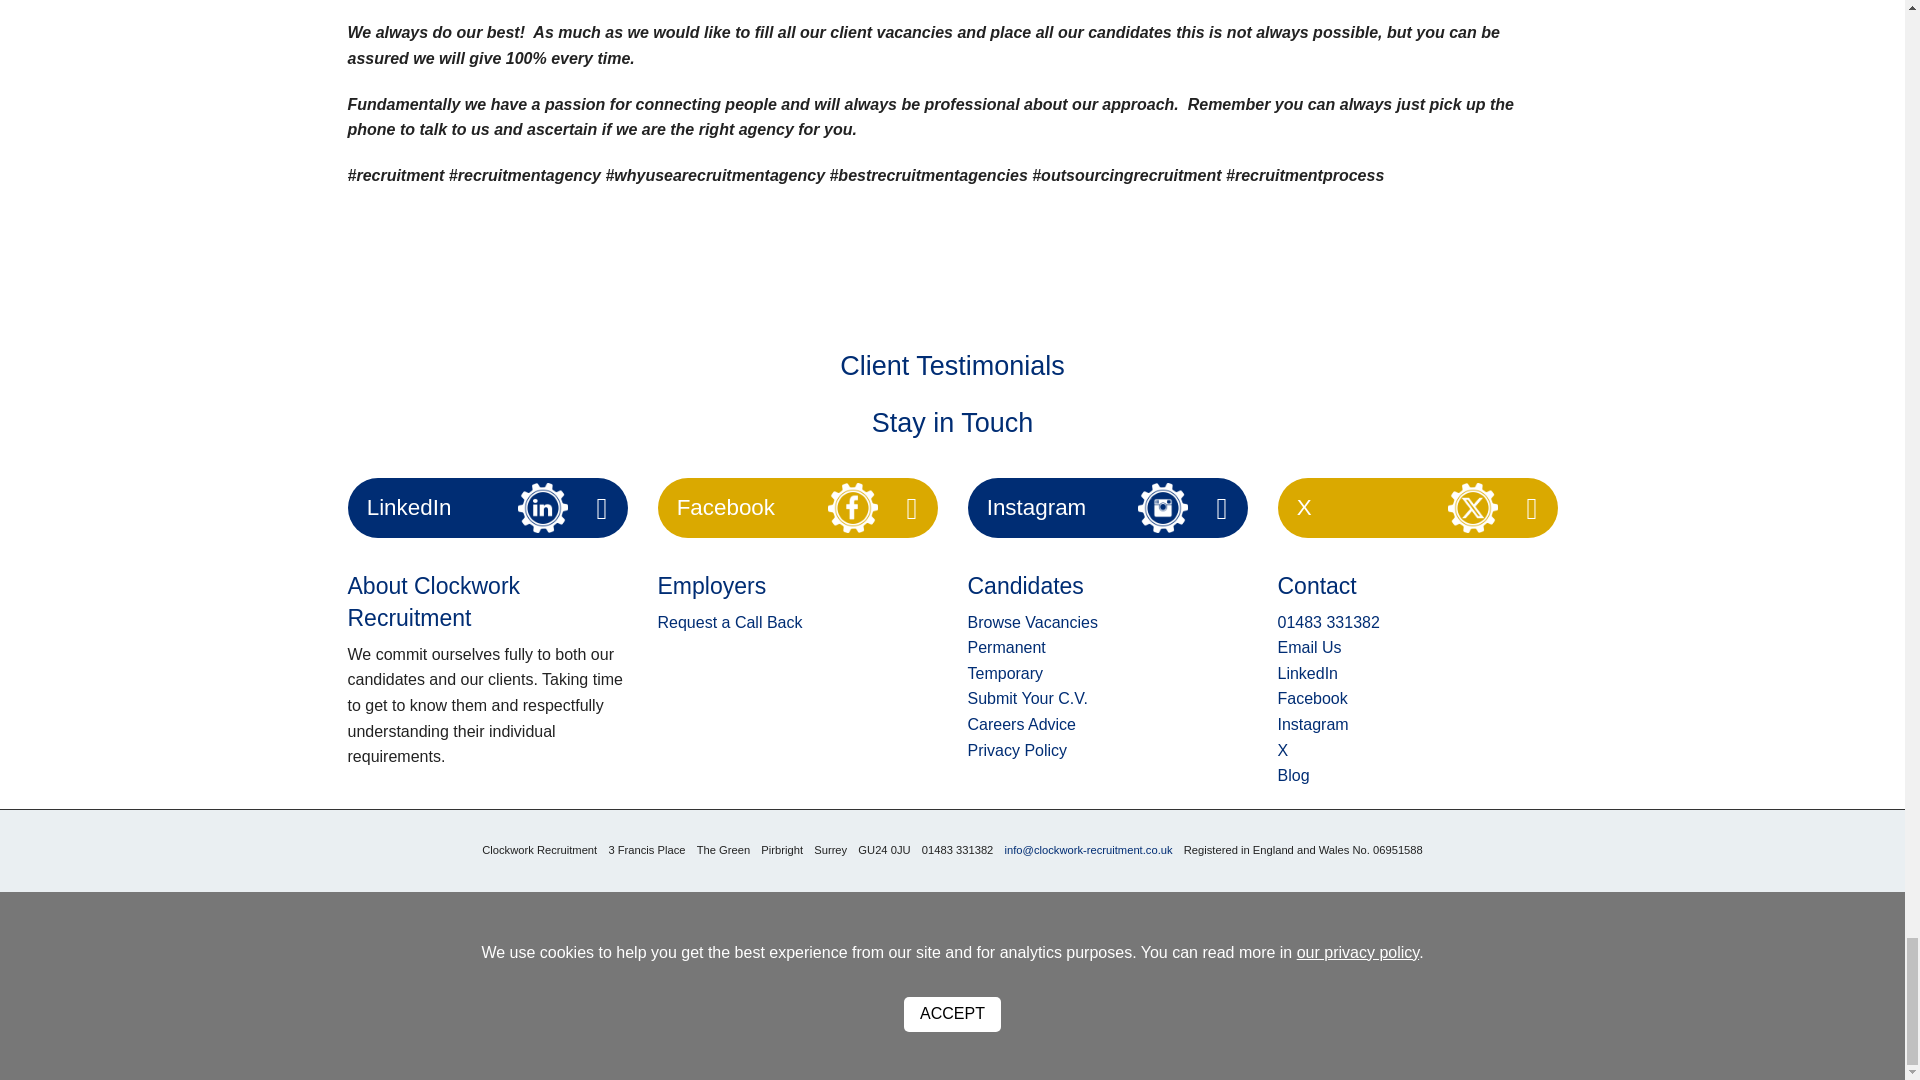  Describe the element at coordinates (1310, 647) in the screenshot. I see `Email Us` at that location.